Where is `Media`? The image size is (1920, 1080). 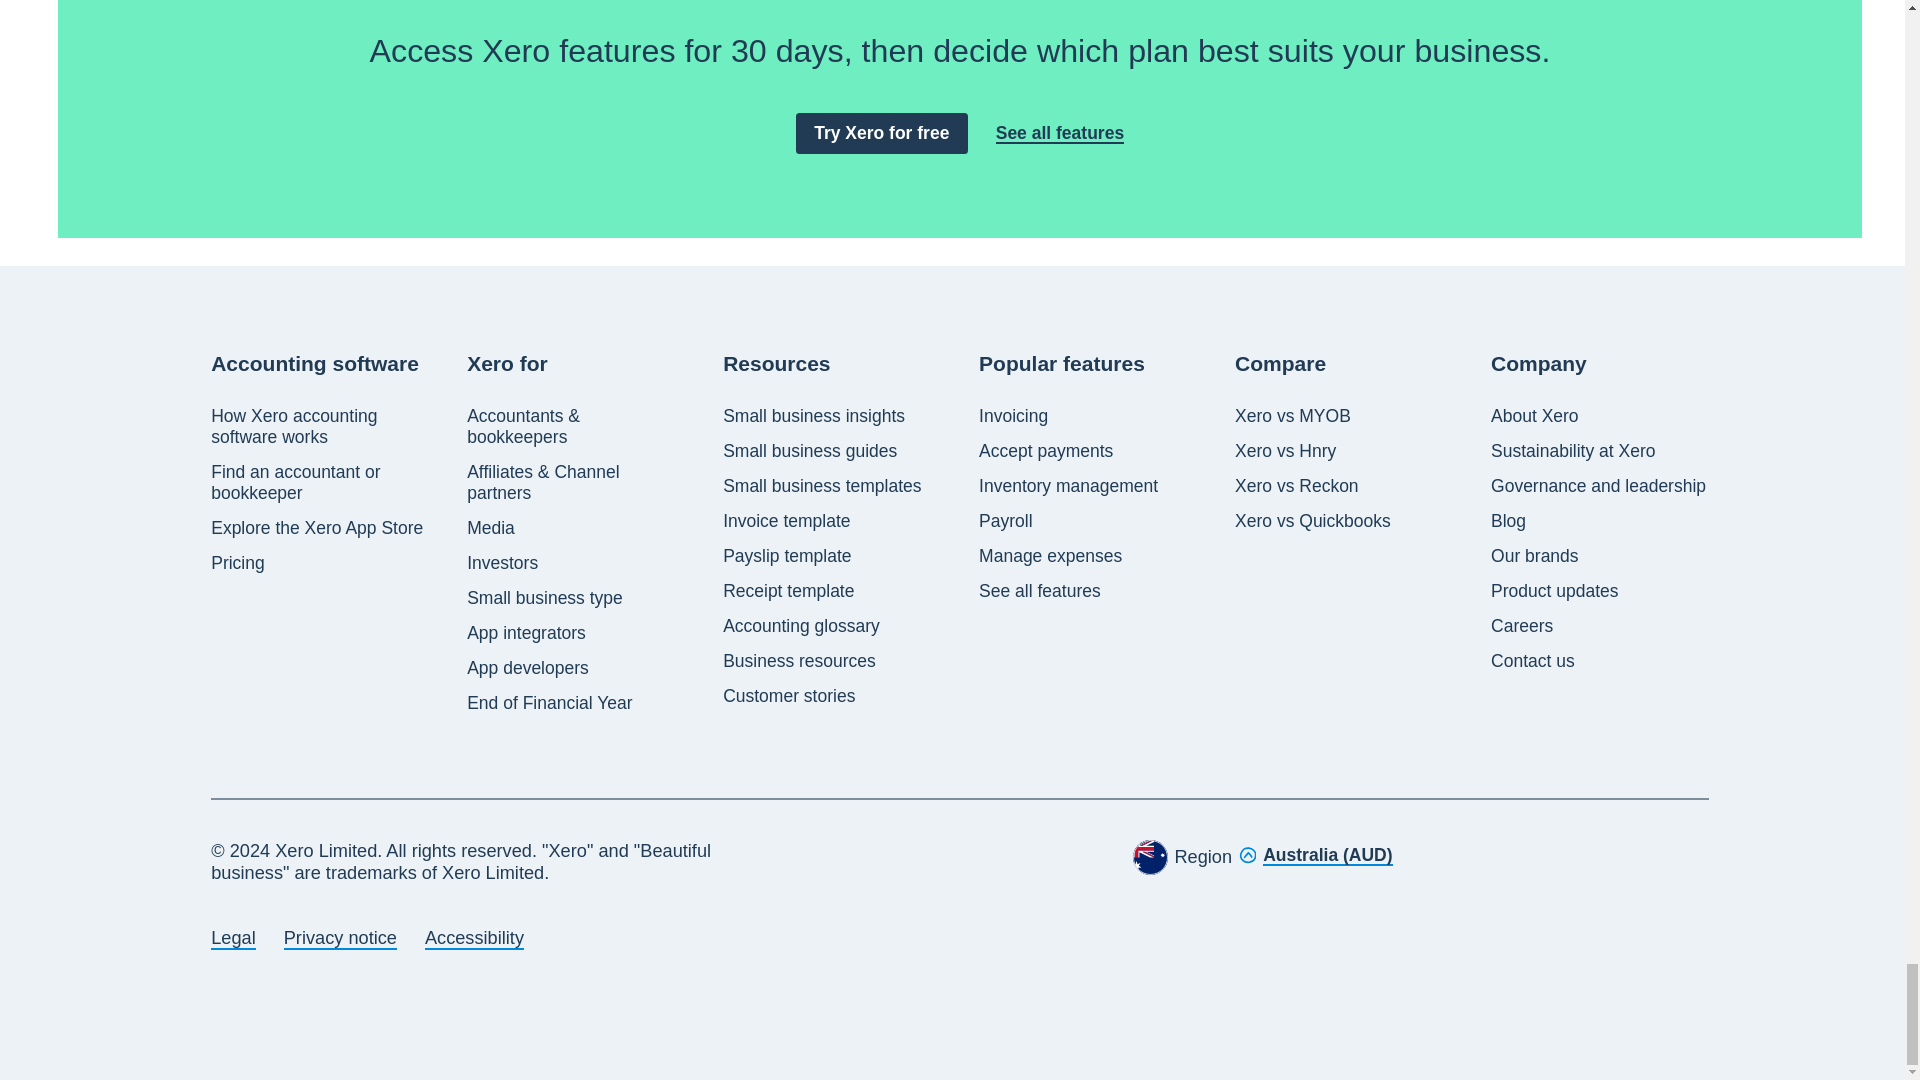 Media is located at coordinates (490, 528).